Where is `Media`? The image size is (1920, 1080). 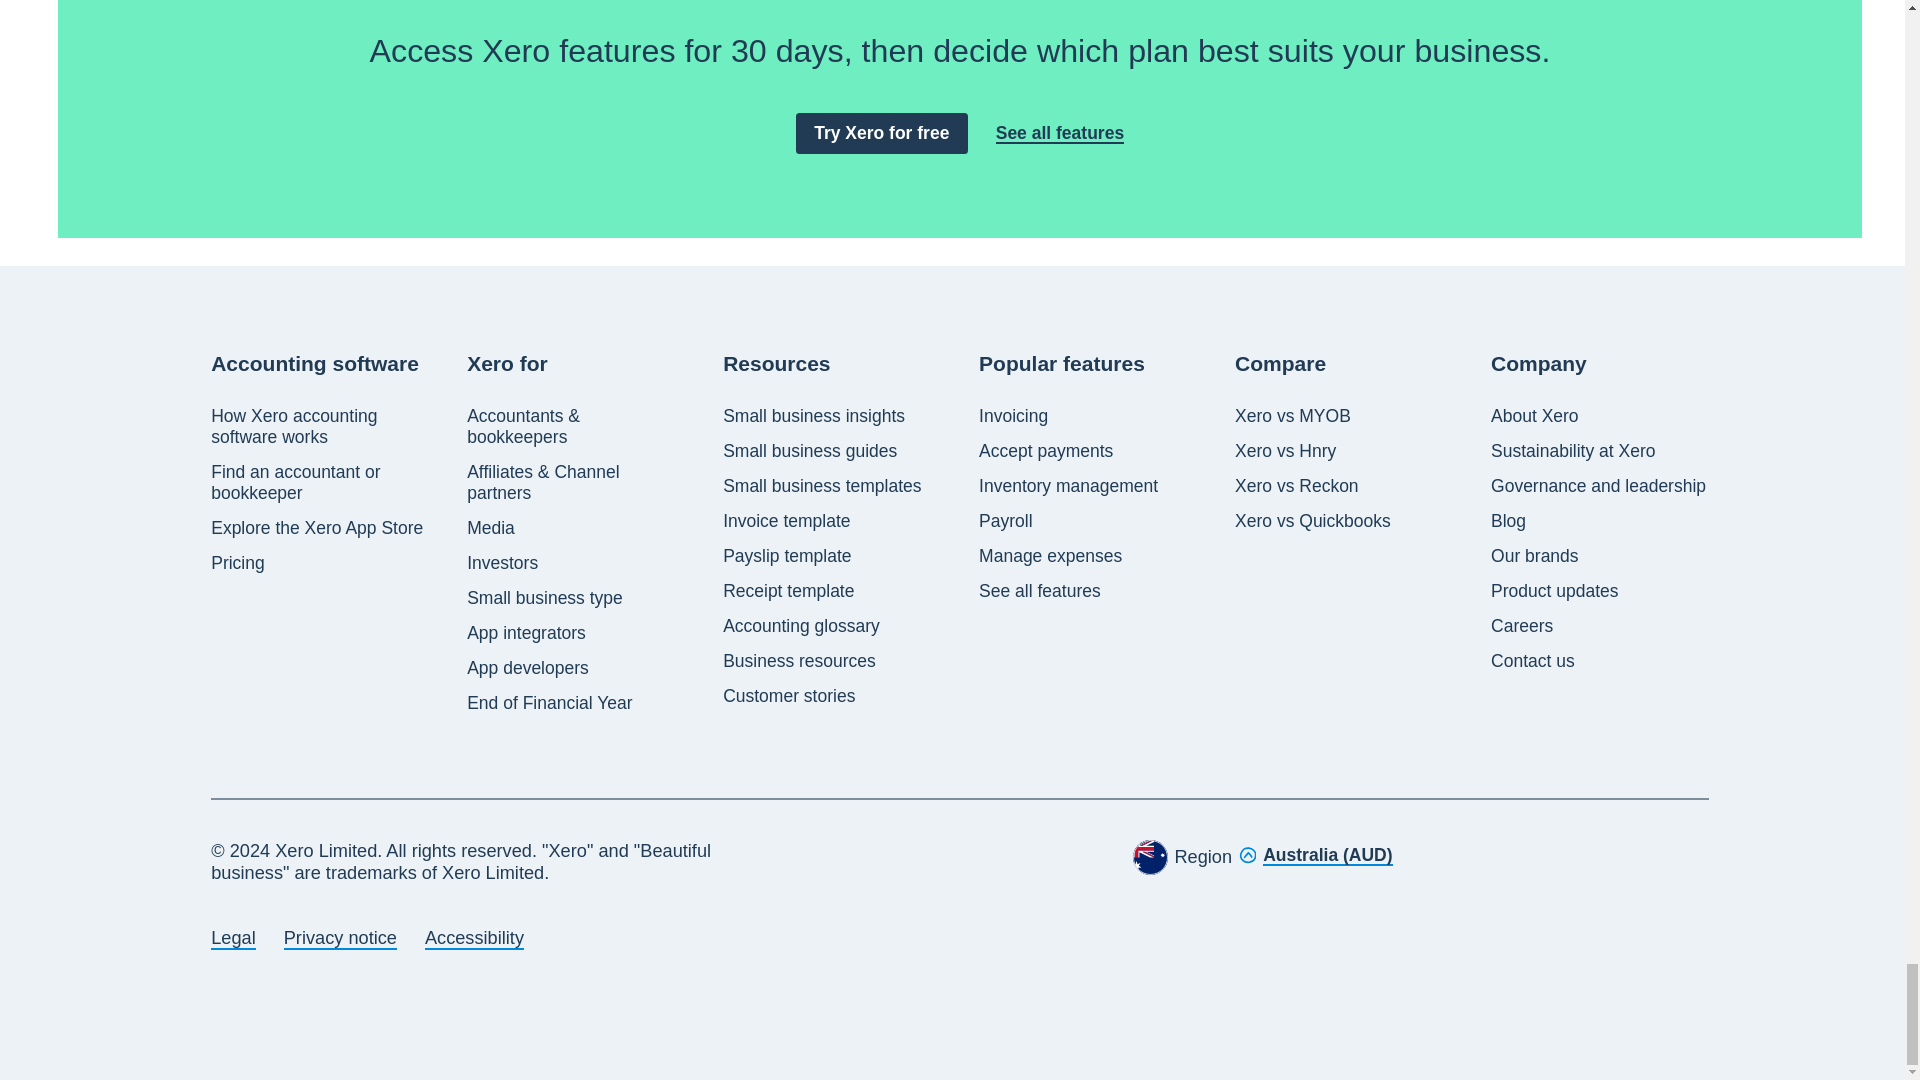 Media is located at coordinates (490, 528).